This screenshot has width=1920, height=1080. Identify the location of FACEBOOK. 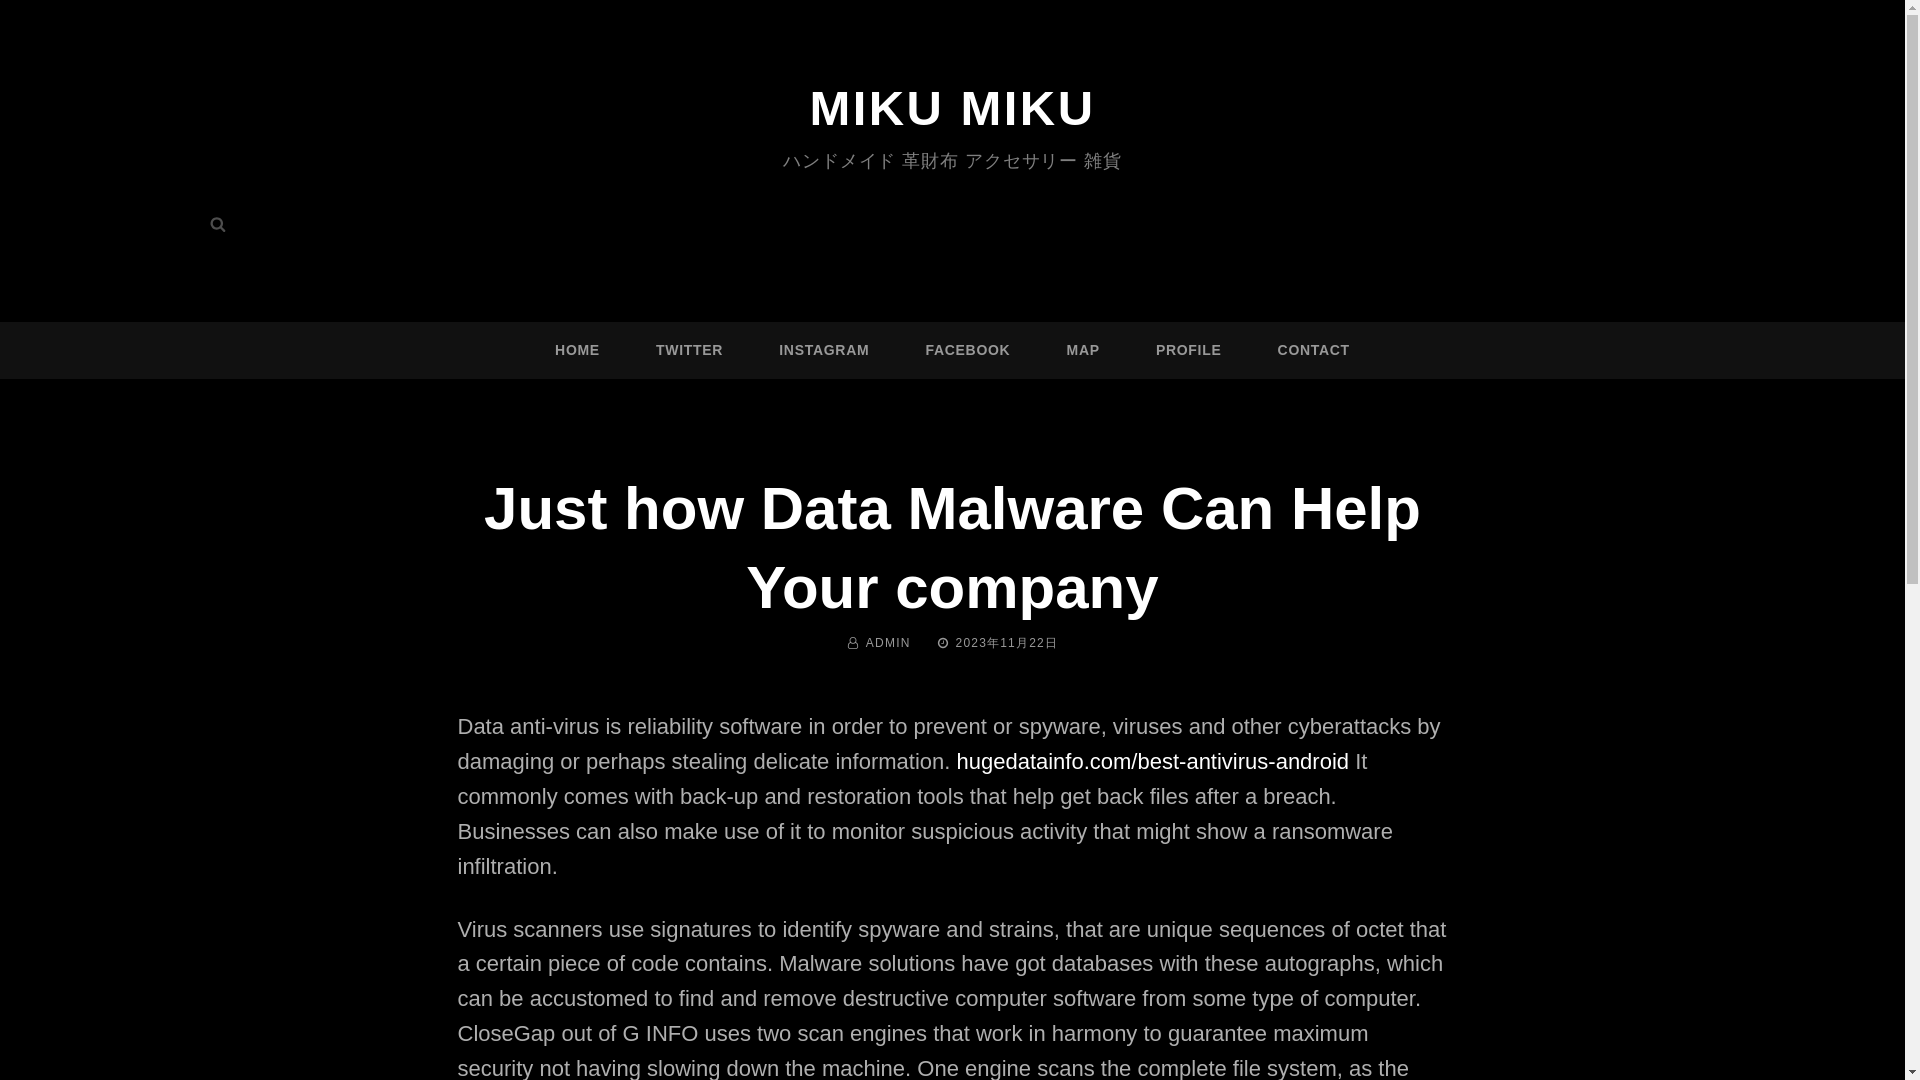
(967, 350).